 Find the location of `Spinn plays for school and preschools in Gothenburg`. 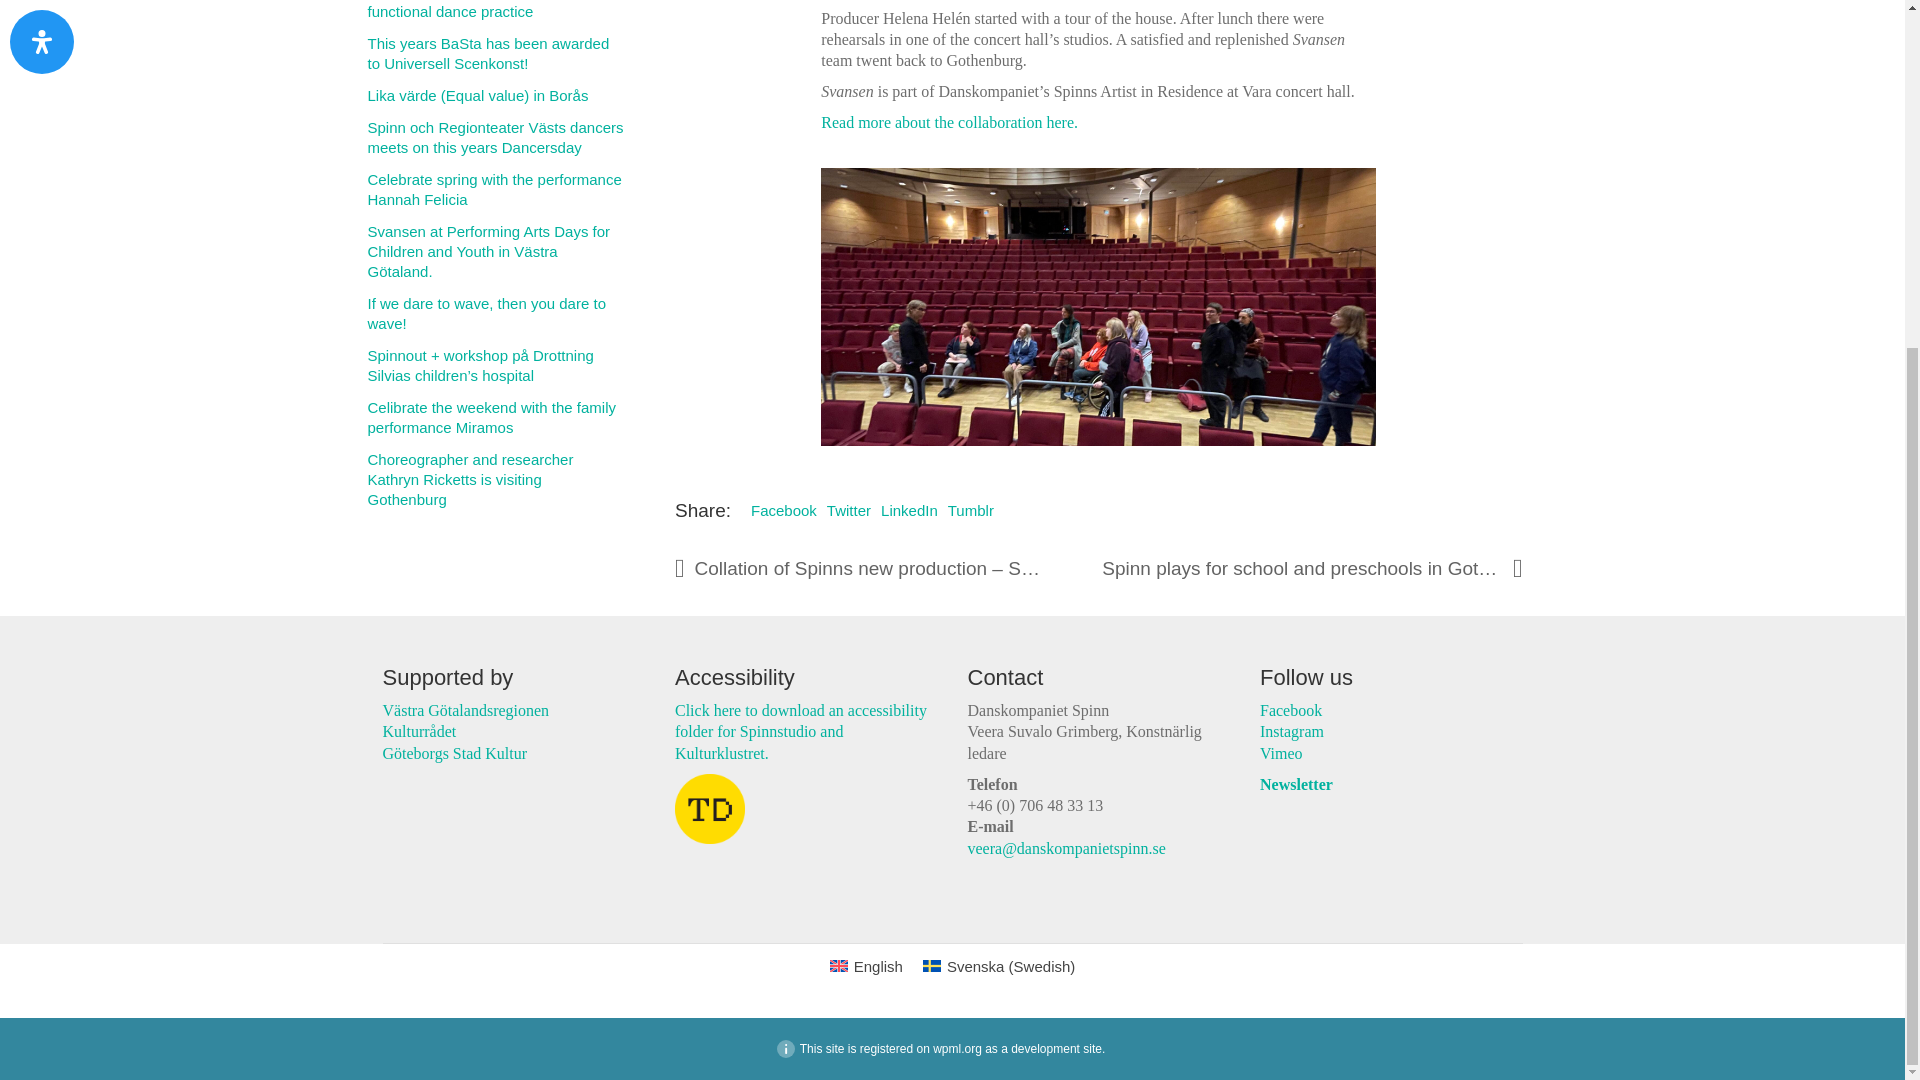

Spinn plays for school and preschools in Gothenburg is located at coordinates (1312, 568).